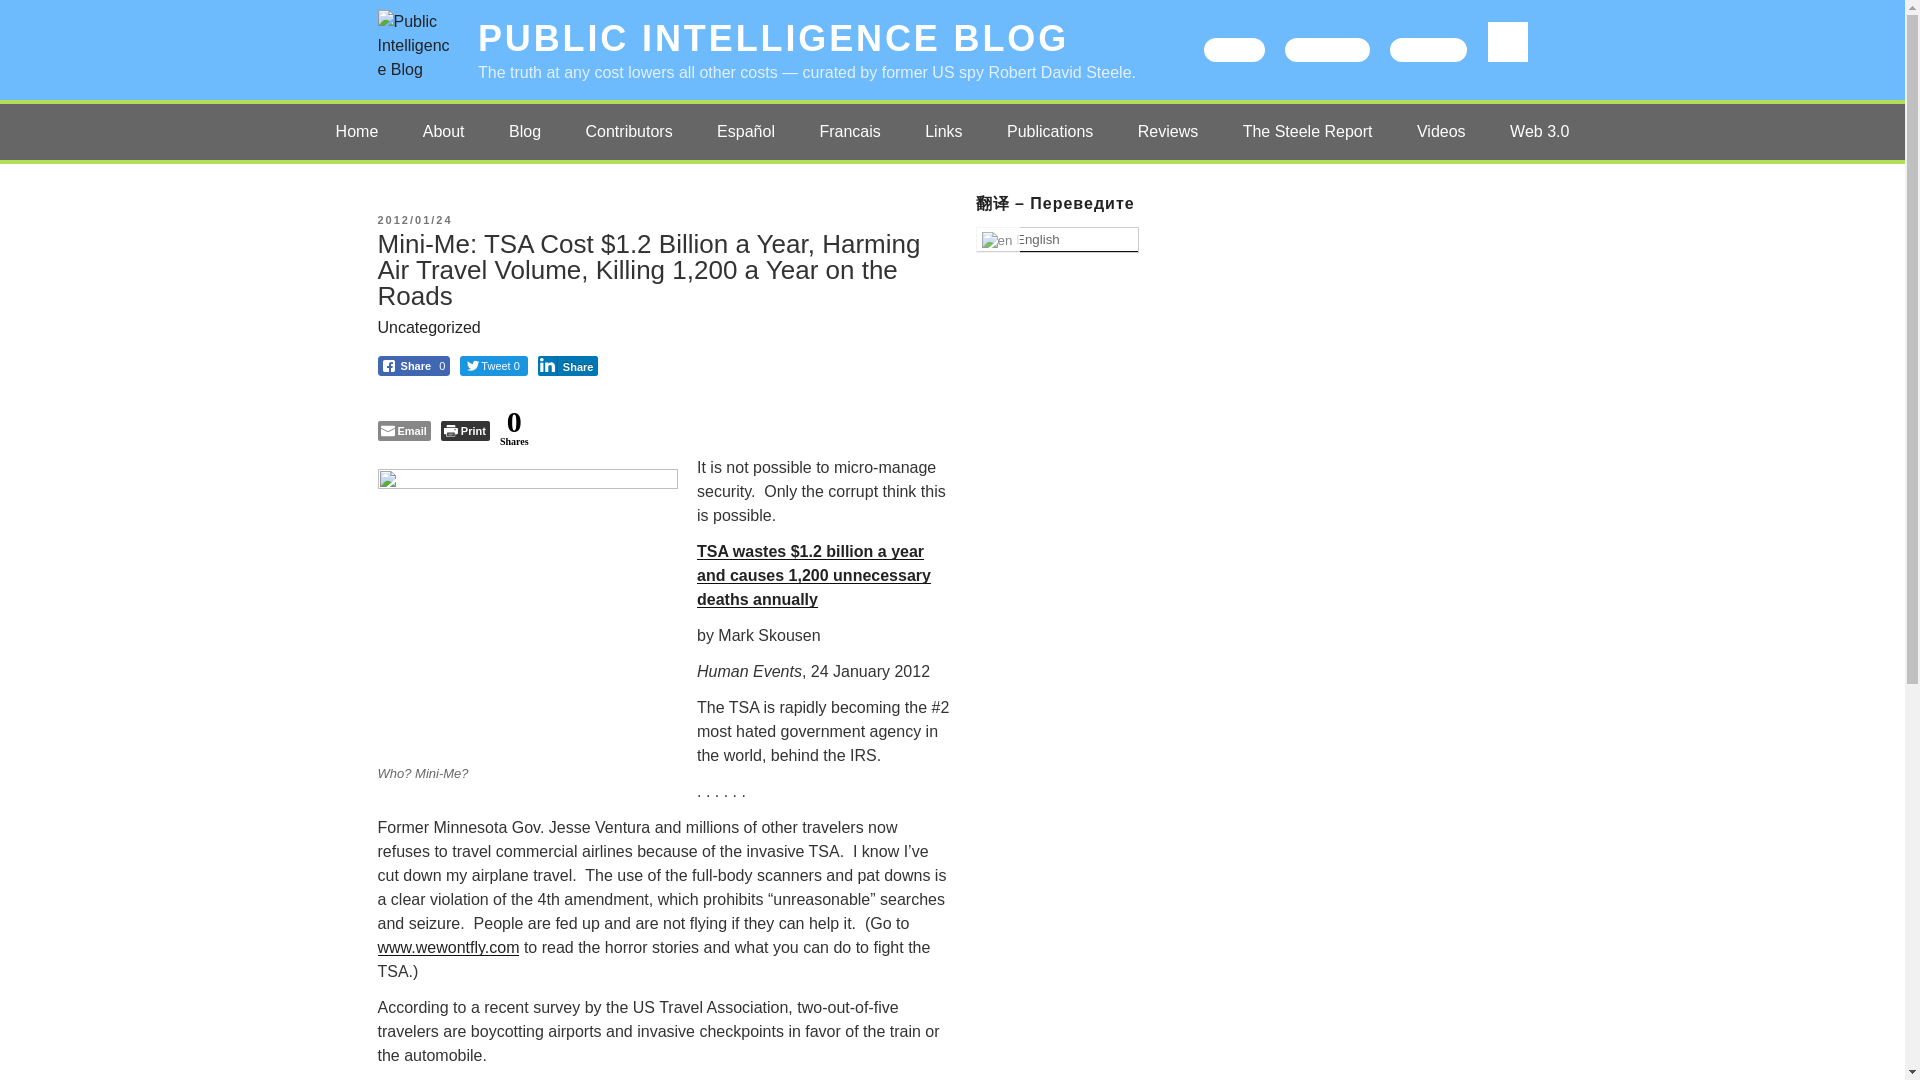  I want to click on About, so click(444, 131).